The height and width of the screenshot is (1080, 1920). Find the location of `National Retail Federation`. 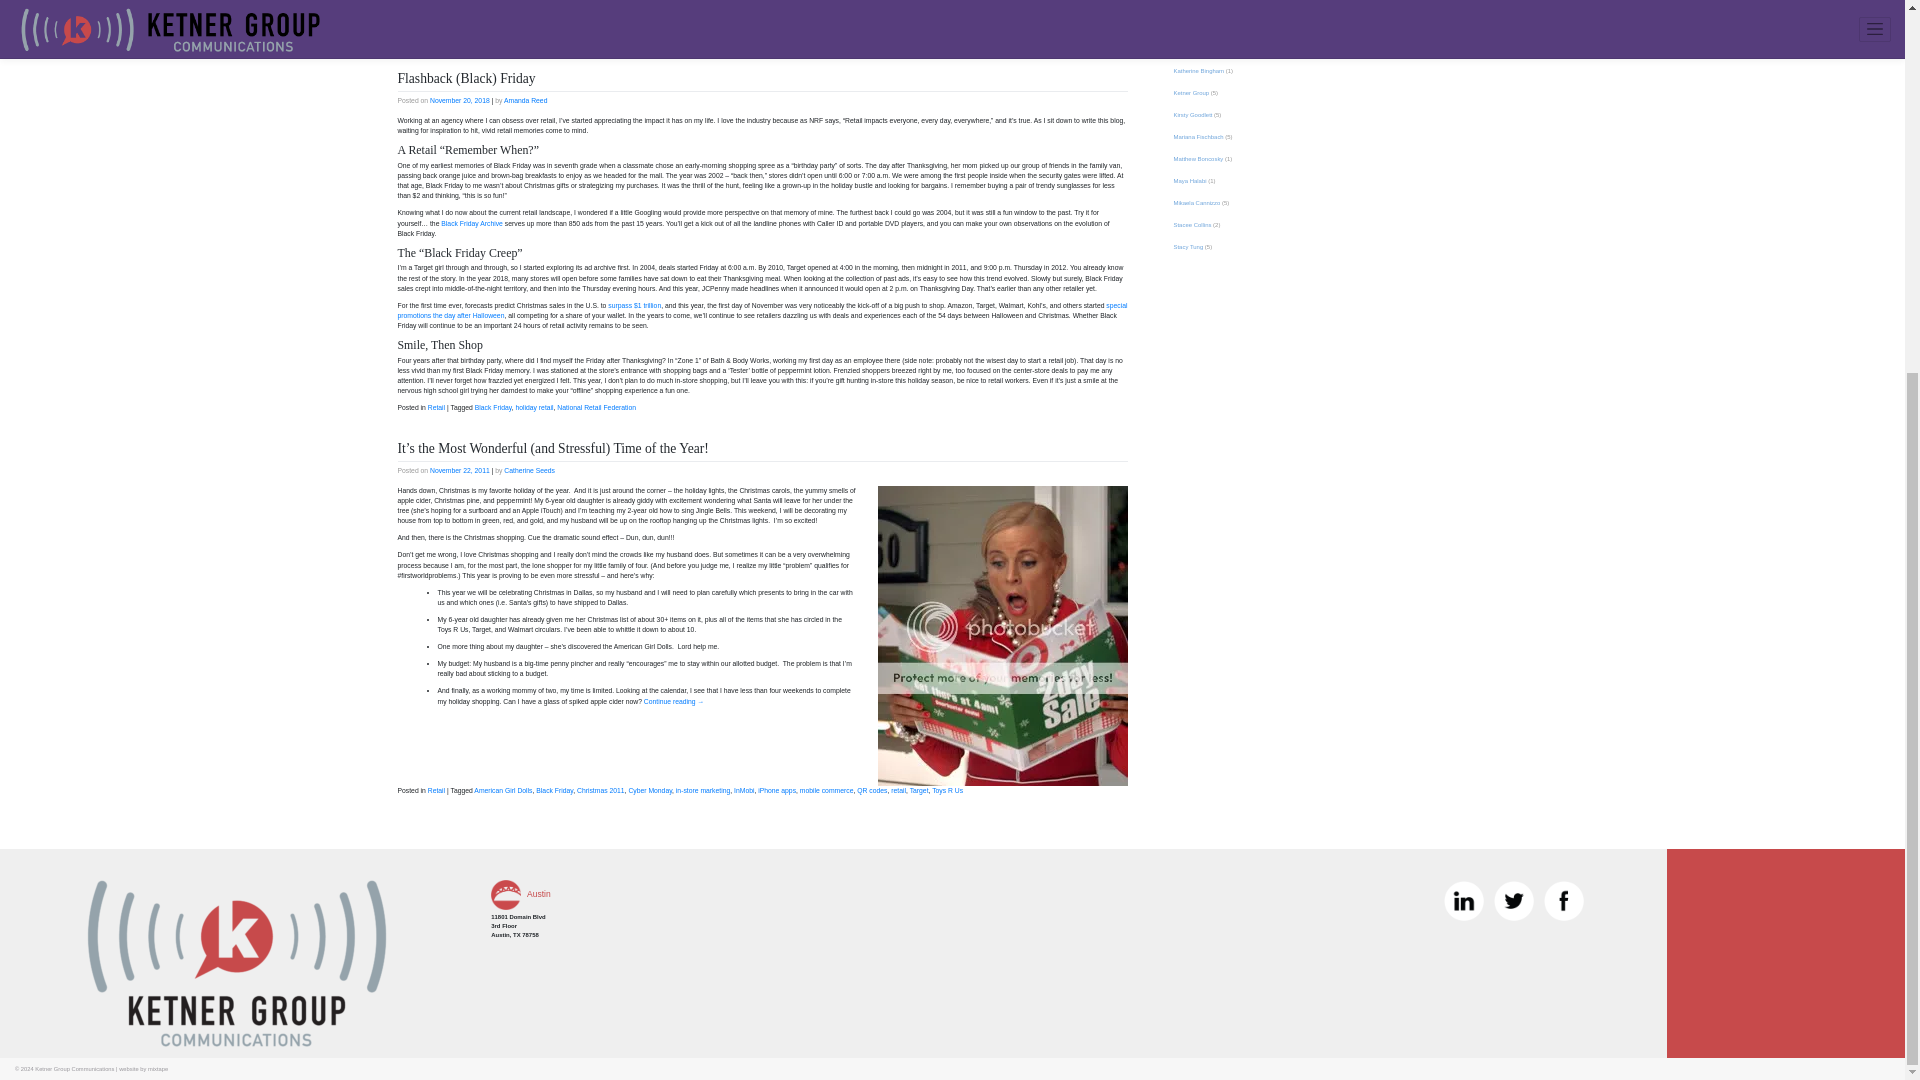

National Retail Federation is located at coordinates (596, 407).